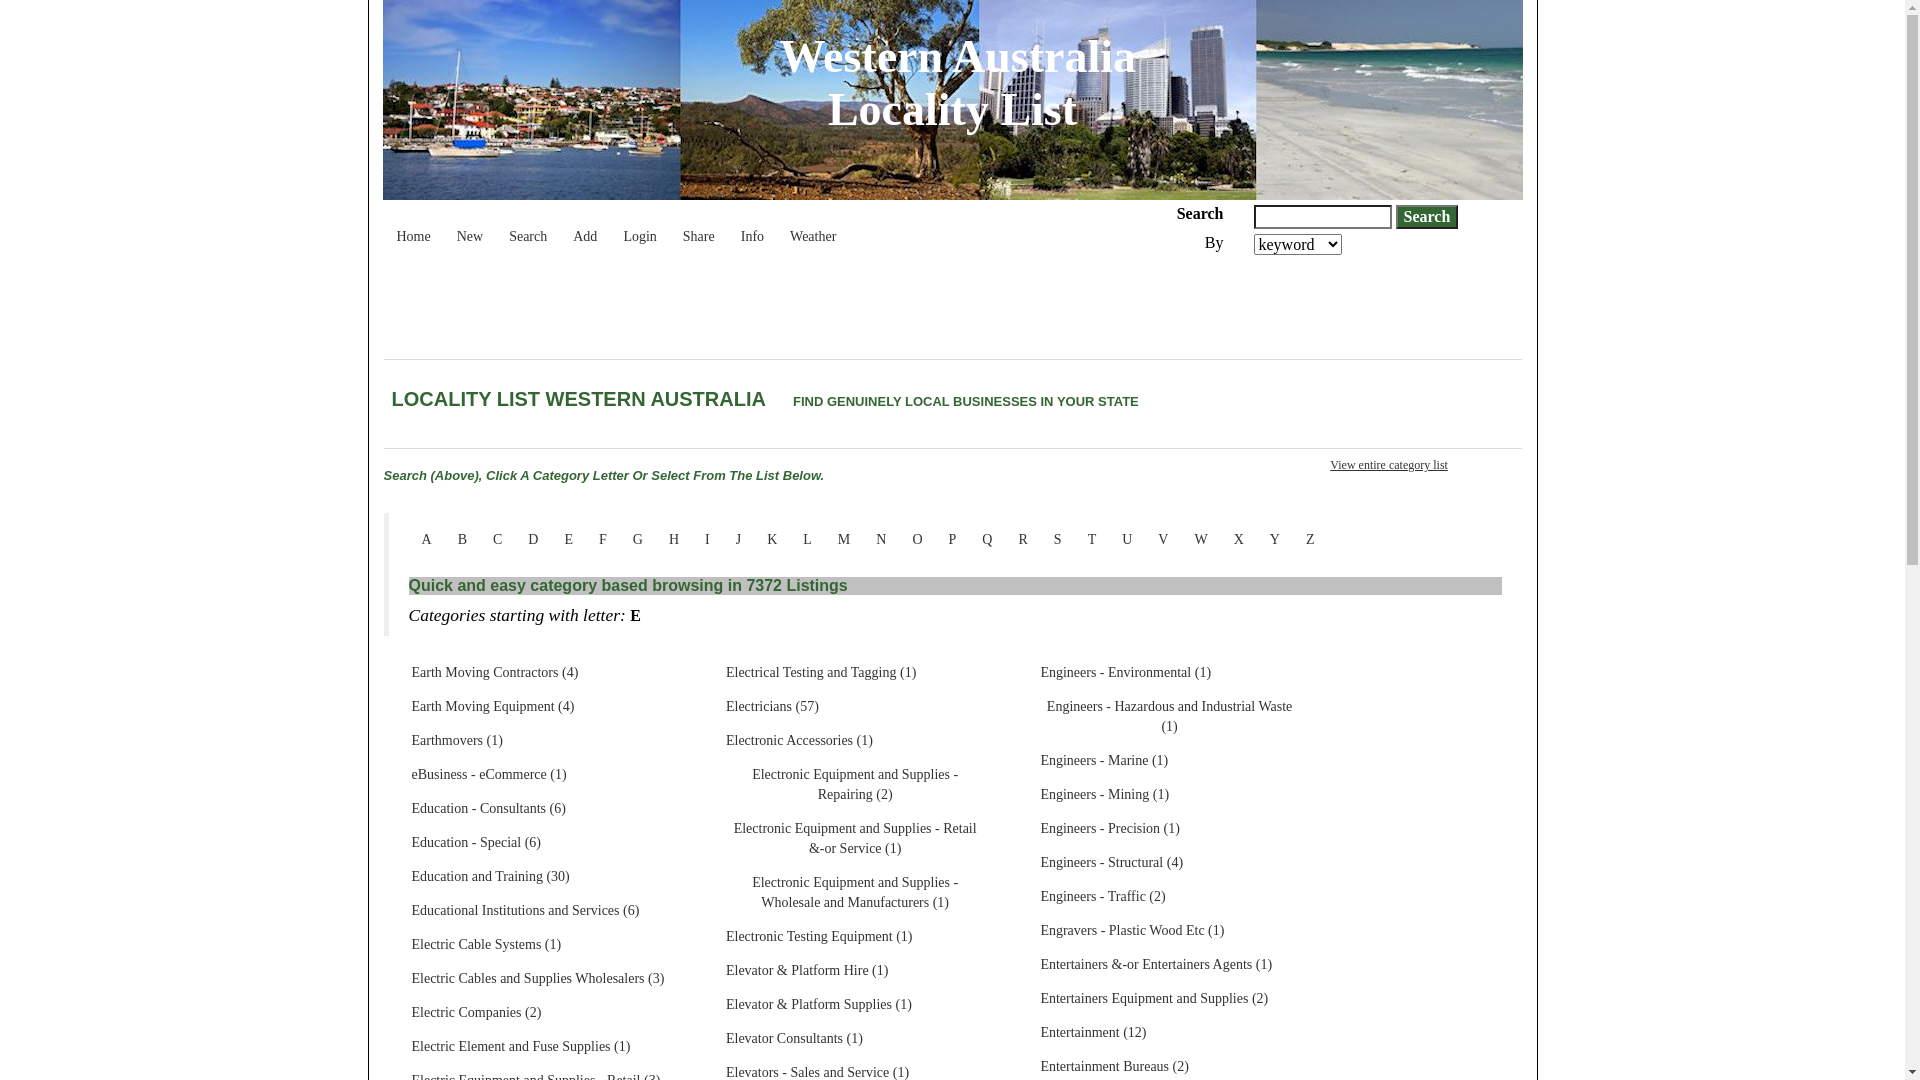  Describe the element at coordinates (486, 945) in the screenshot. I see `Electric Cable Systems (1)` at that location.